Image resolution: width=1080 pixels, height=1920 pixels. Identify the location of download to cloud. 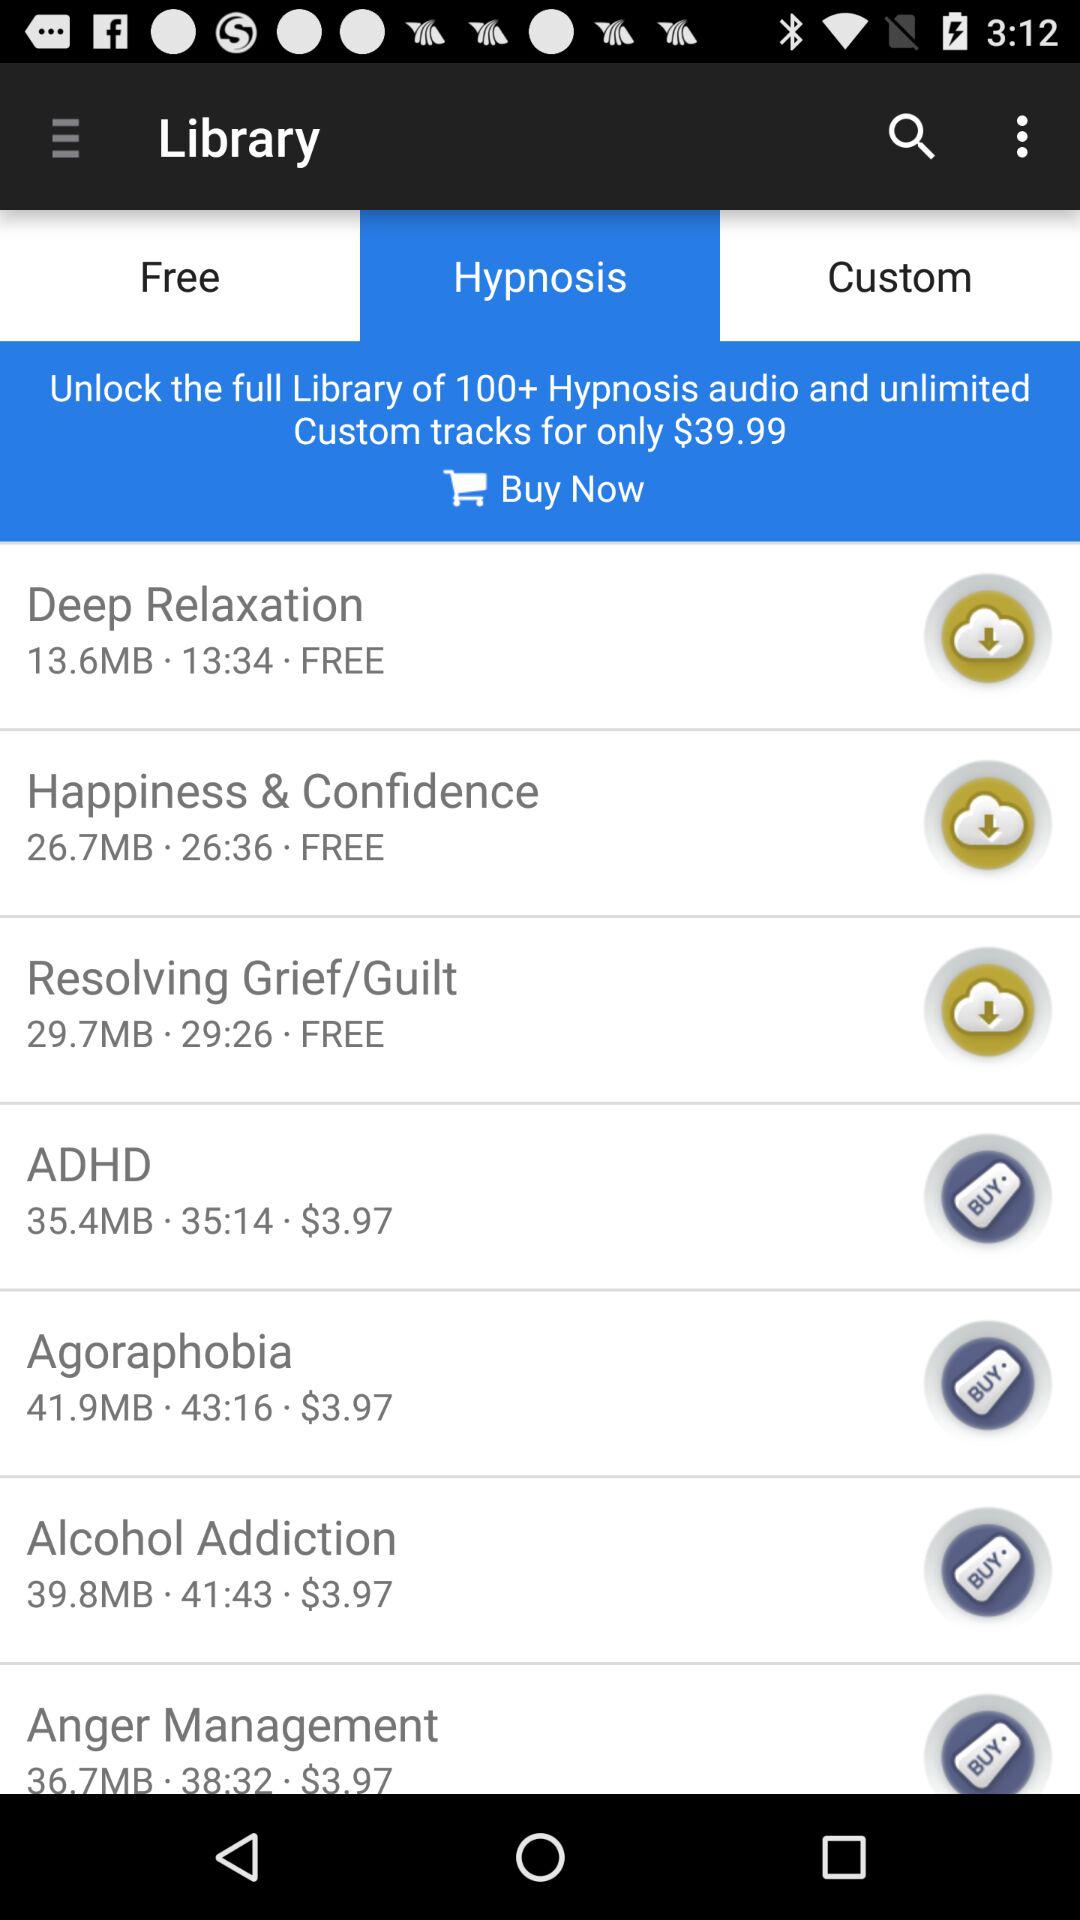
(988, 1010).